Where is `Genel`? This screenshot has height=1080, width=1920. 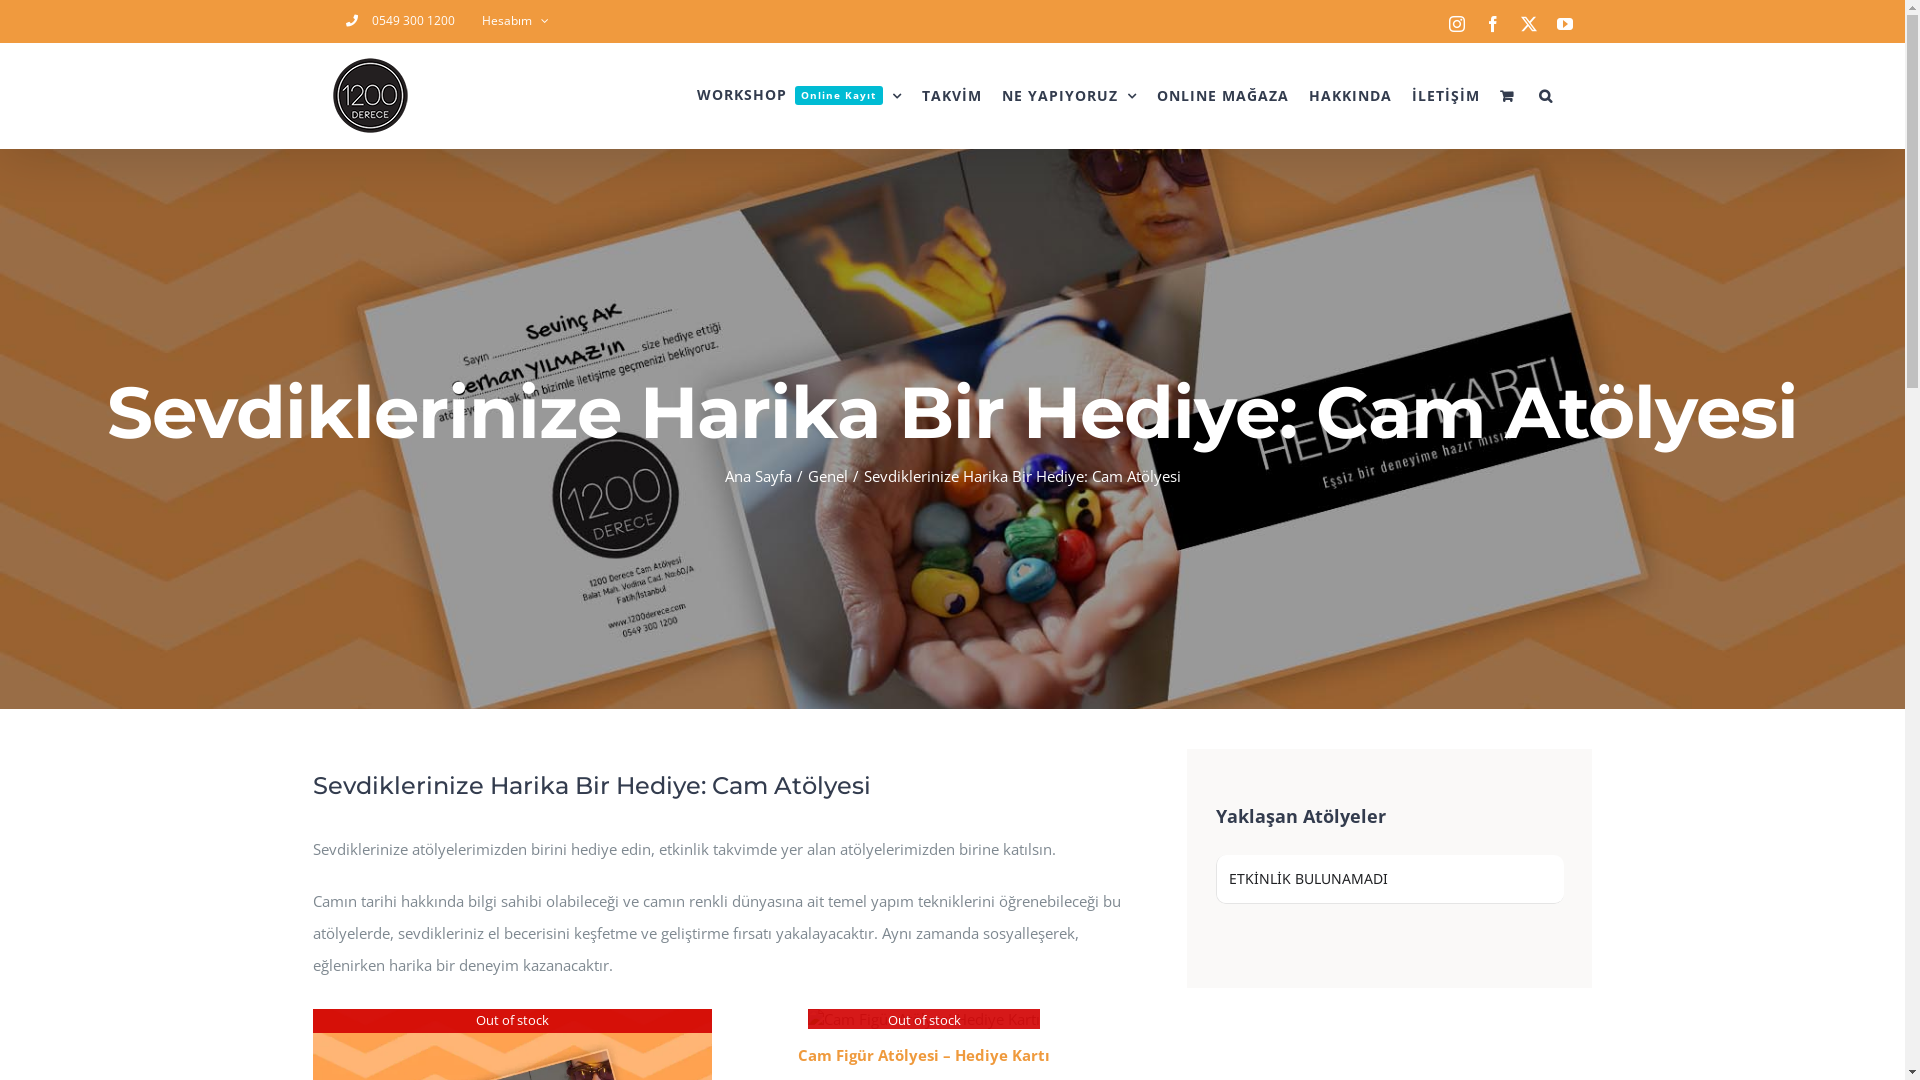
Genel is located at coordinates (828, 476).